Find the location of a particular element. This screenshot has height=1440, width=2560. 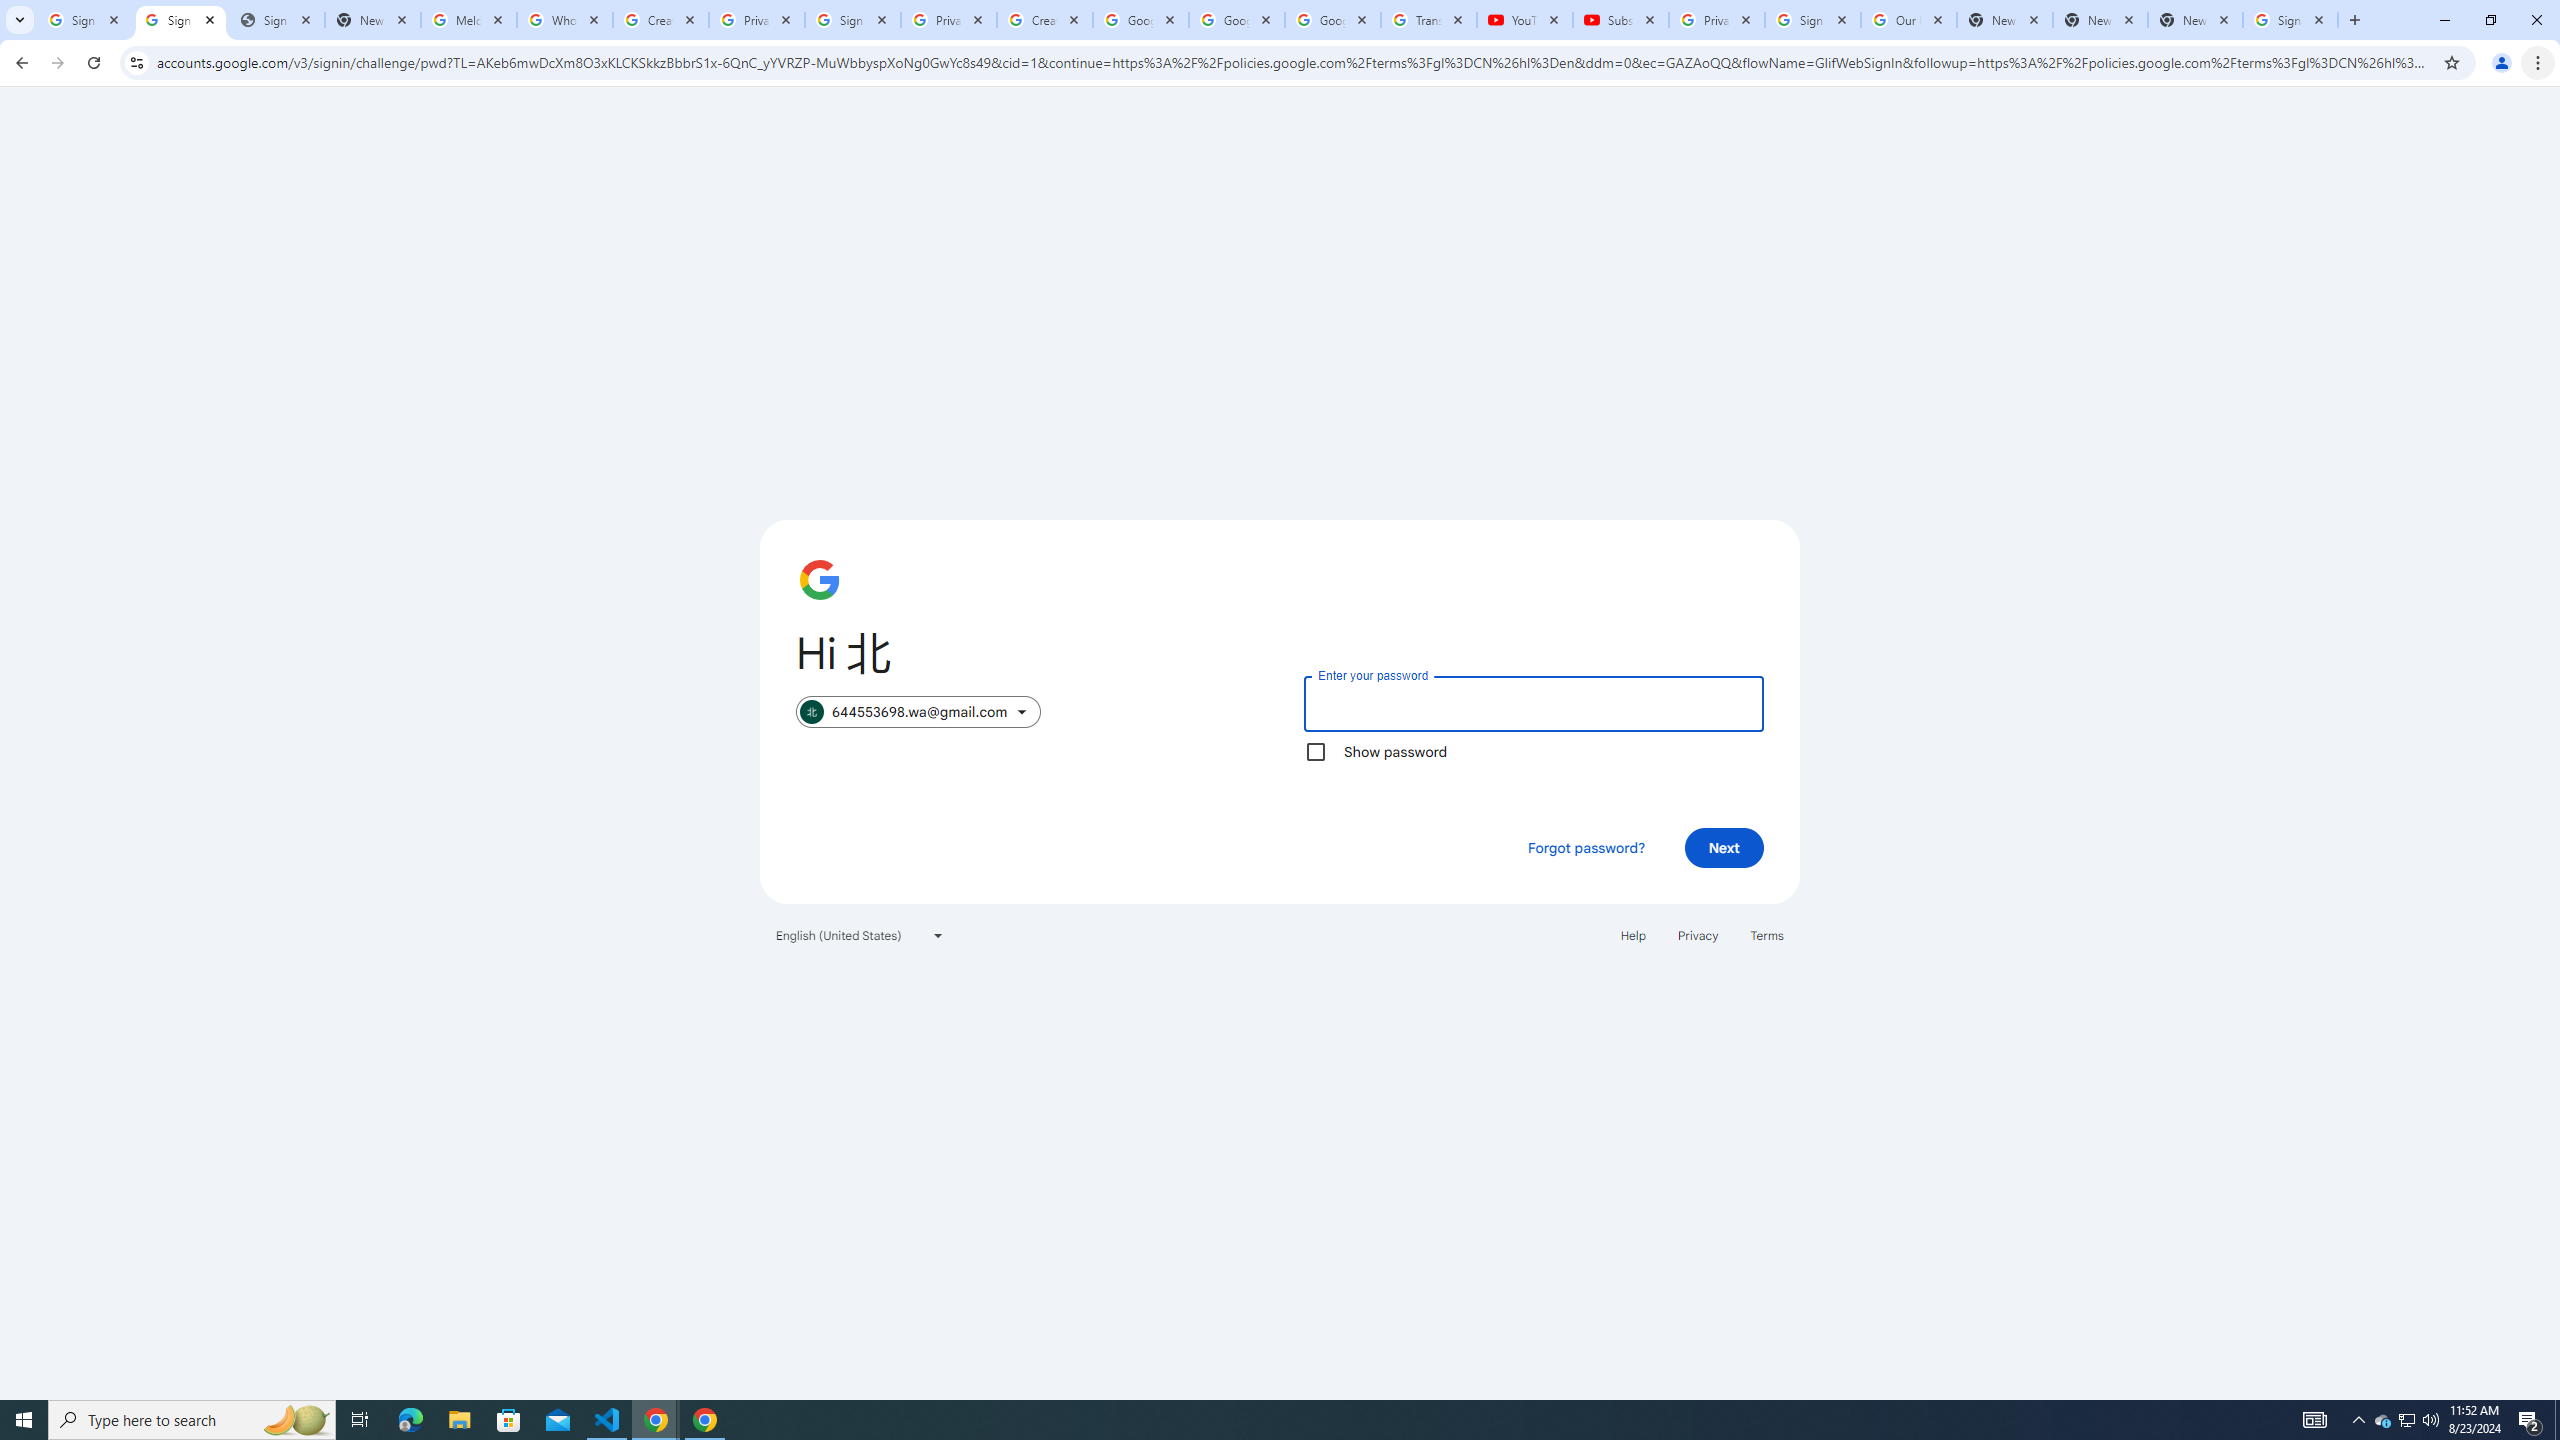

Who is my administrator? - Google Account Help is located at coordinates (564, 20).